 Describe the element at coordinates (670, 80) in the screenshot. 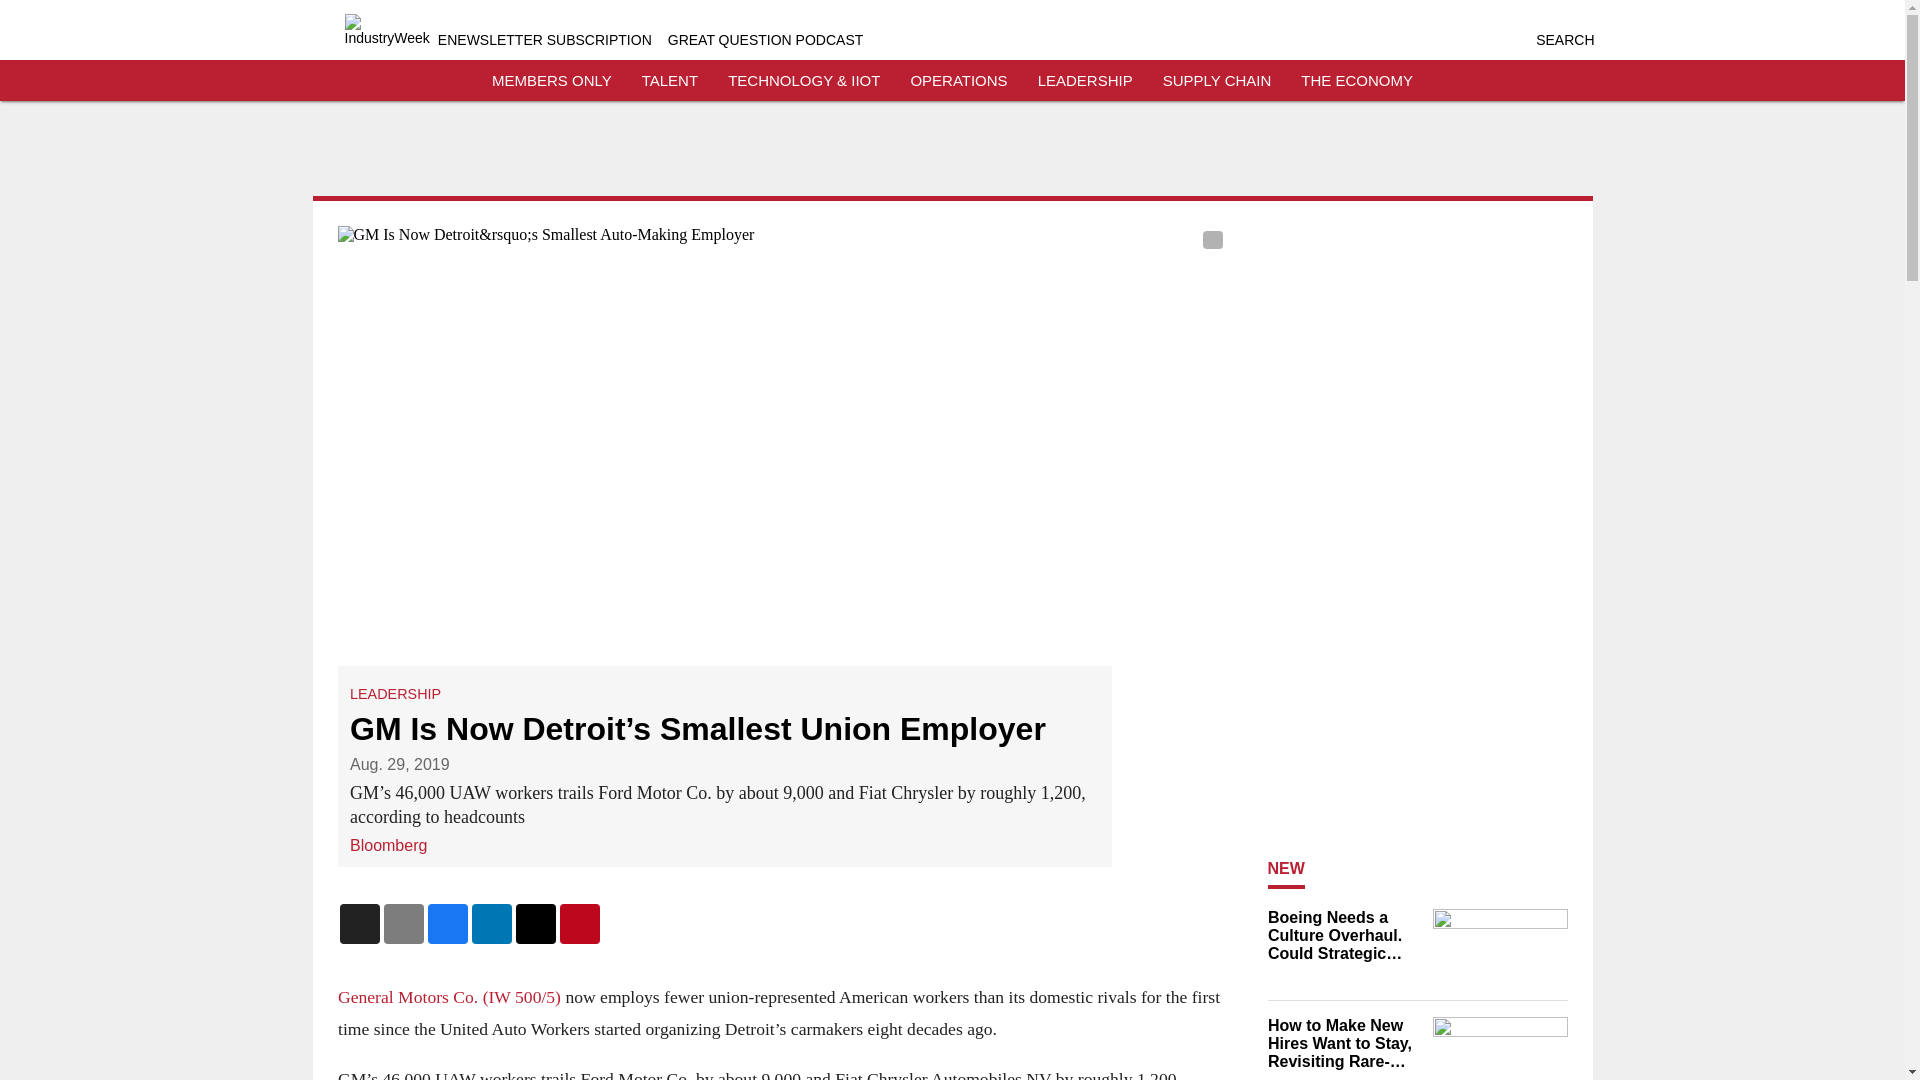

I see `TALENT` at that location.